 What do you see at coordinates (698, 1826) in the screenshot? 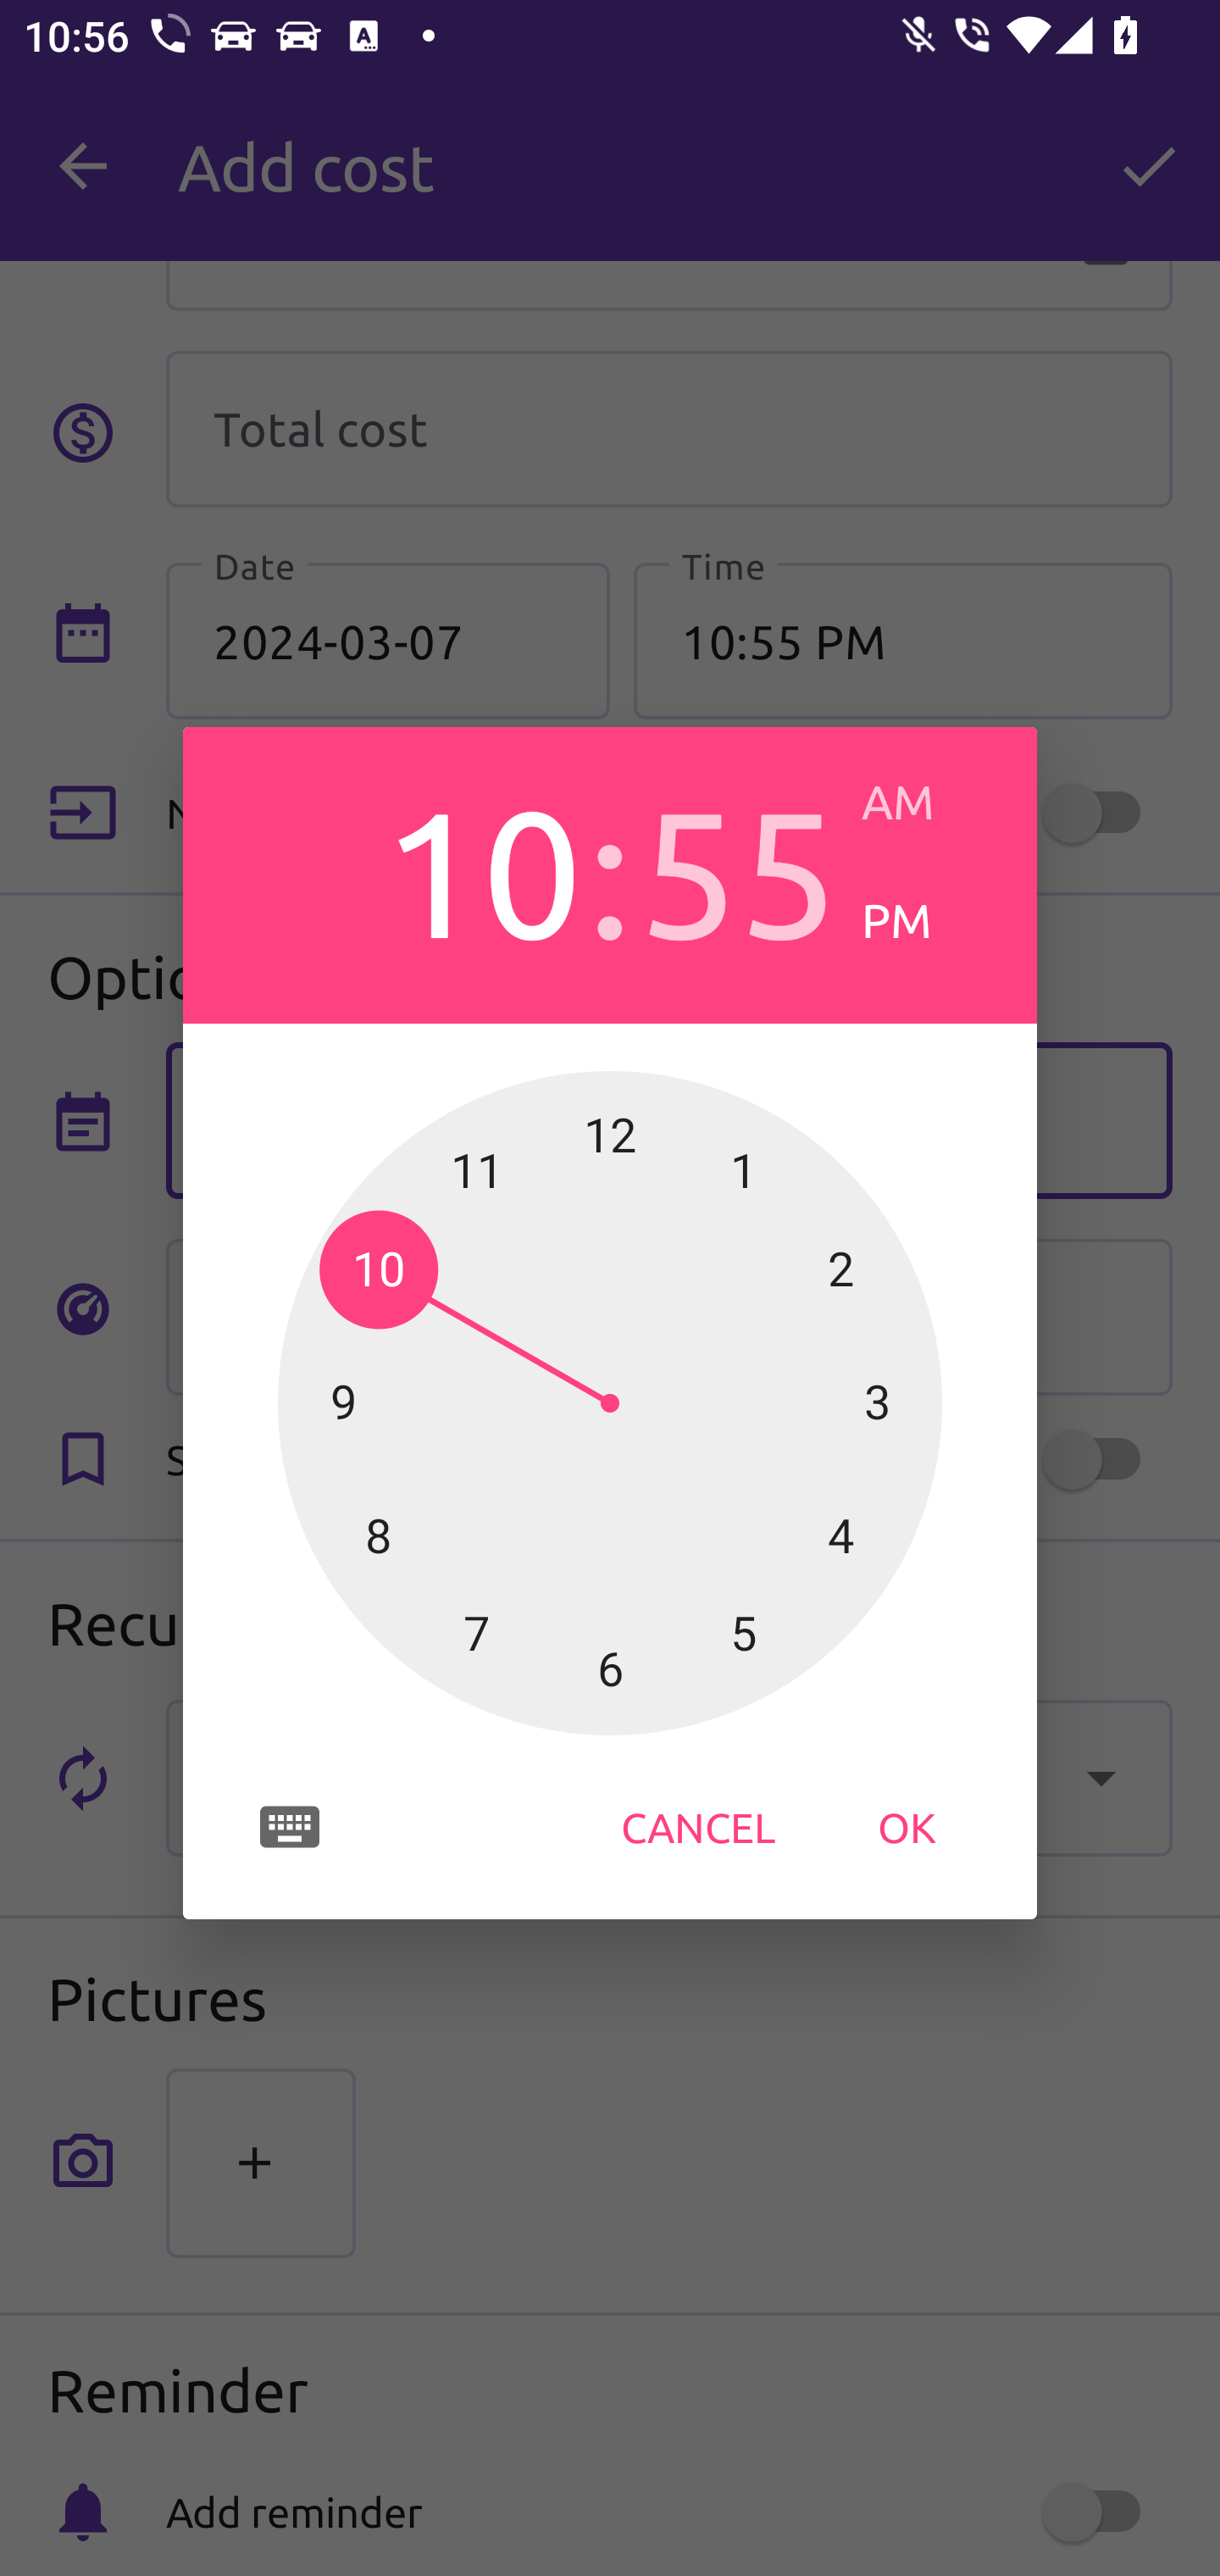
I see `CANCEL` at bounding box center [698, 1826].